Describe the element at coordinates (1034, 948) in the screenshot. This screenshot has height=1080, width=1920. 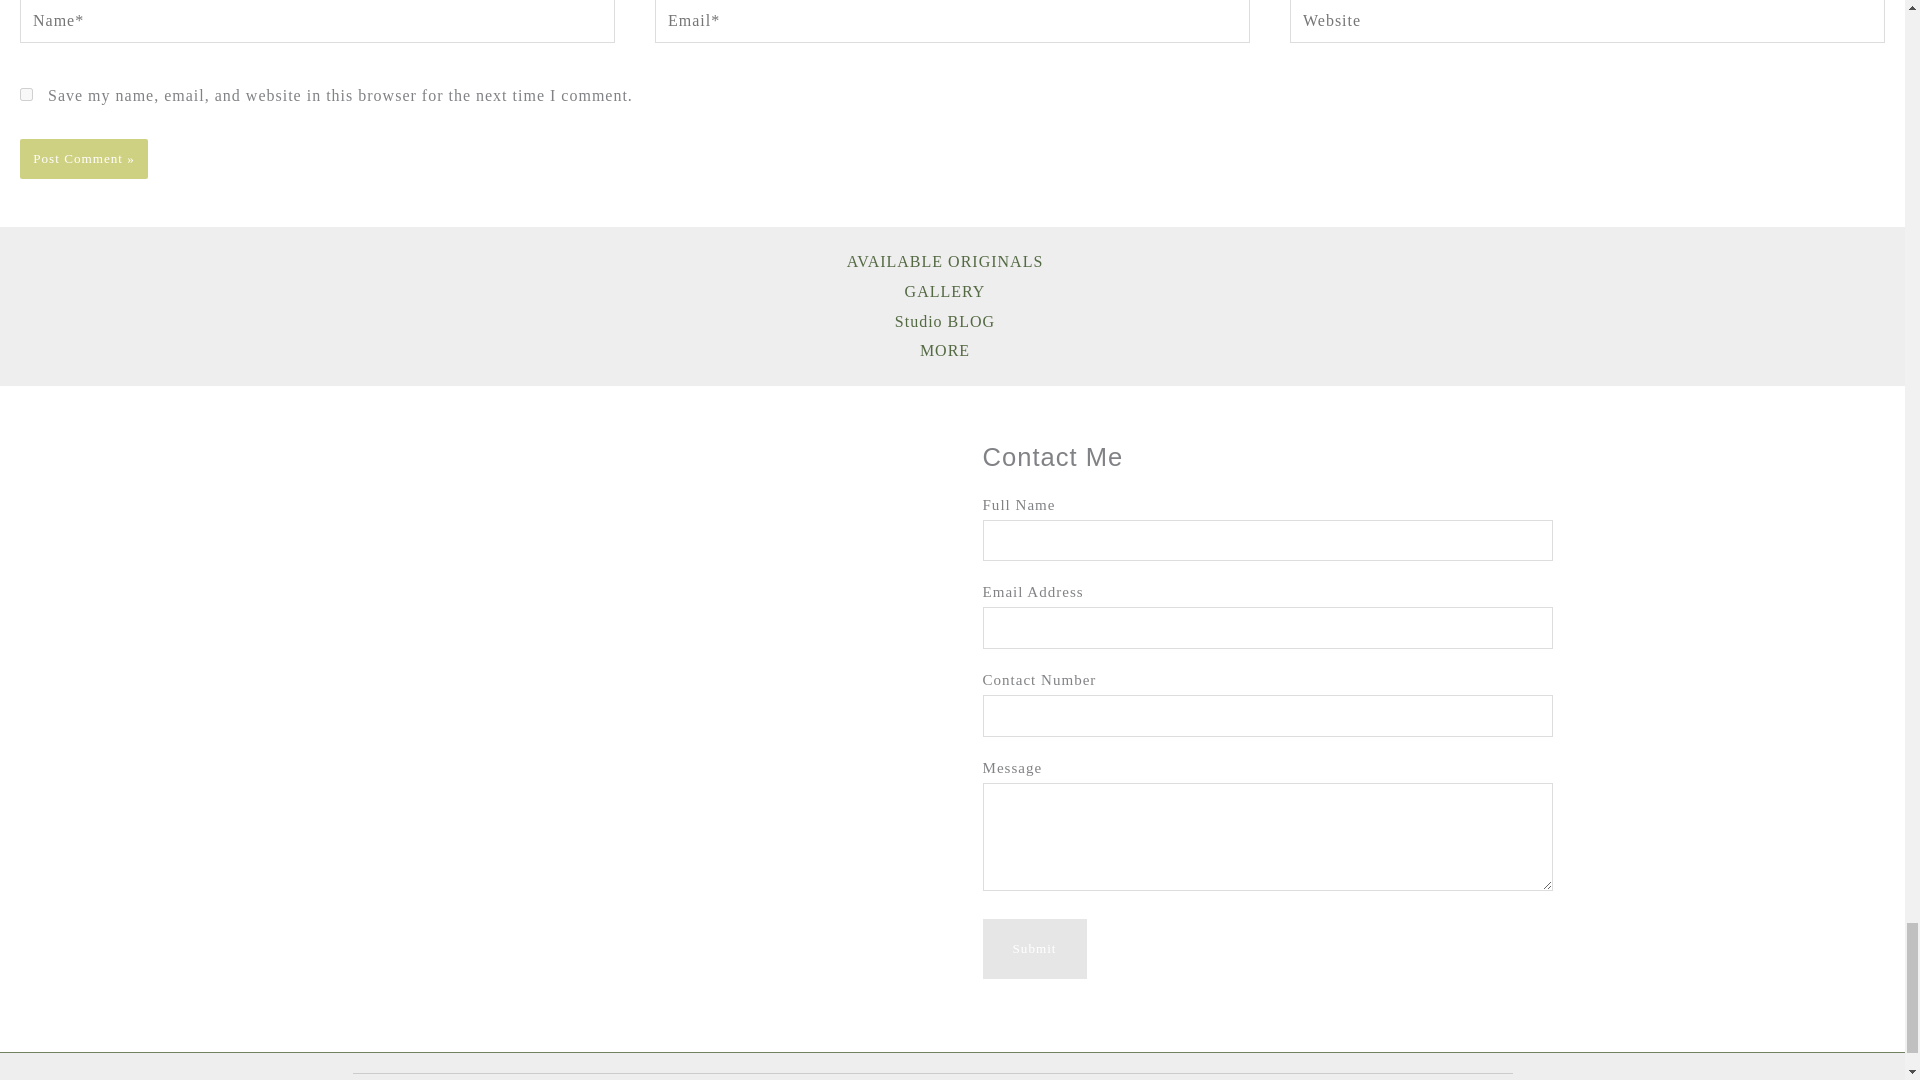
I see `Submit` at that location.